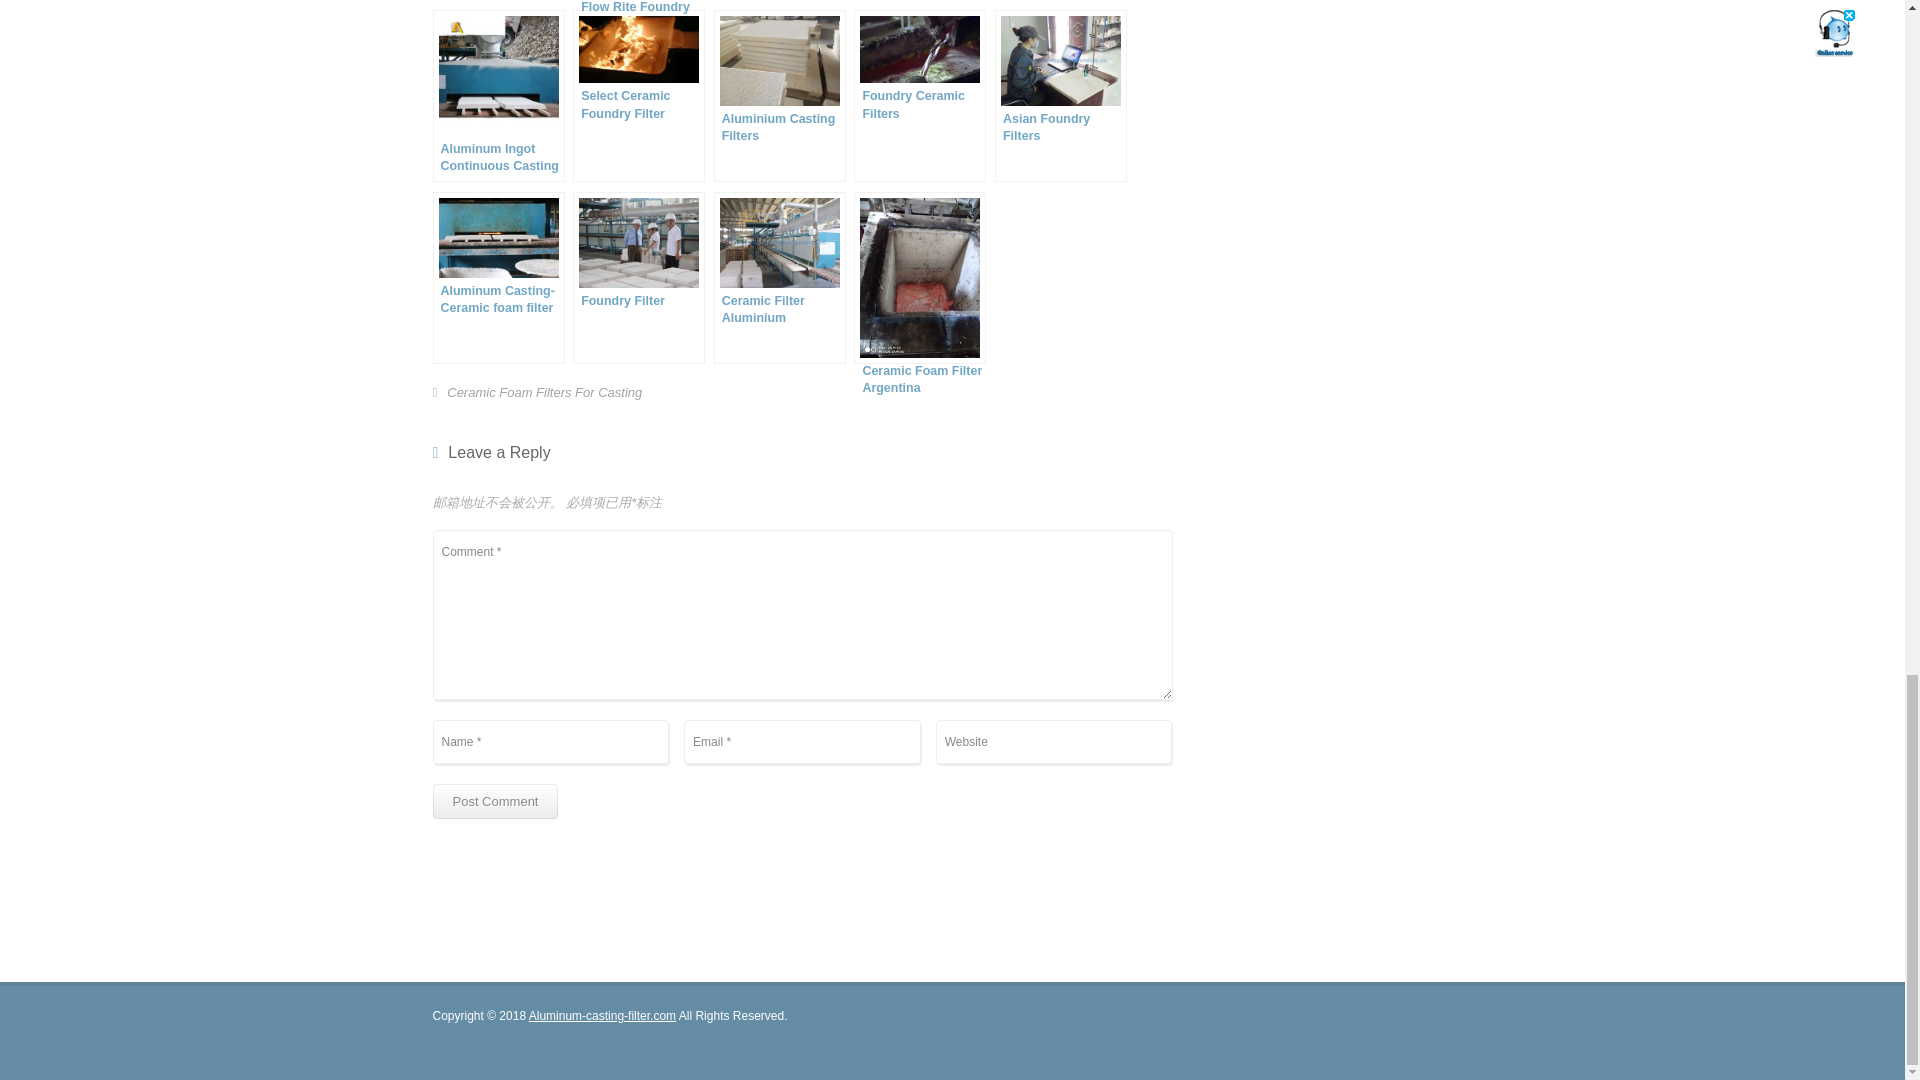  What do you see at coordinates (544, 394) in the screenshot?
I see `Ceramic Foam Filters For Casting` at bounding box center [544, 394].